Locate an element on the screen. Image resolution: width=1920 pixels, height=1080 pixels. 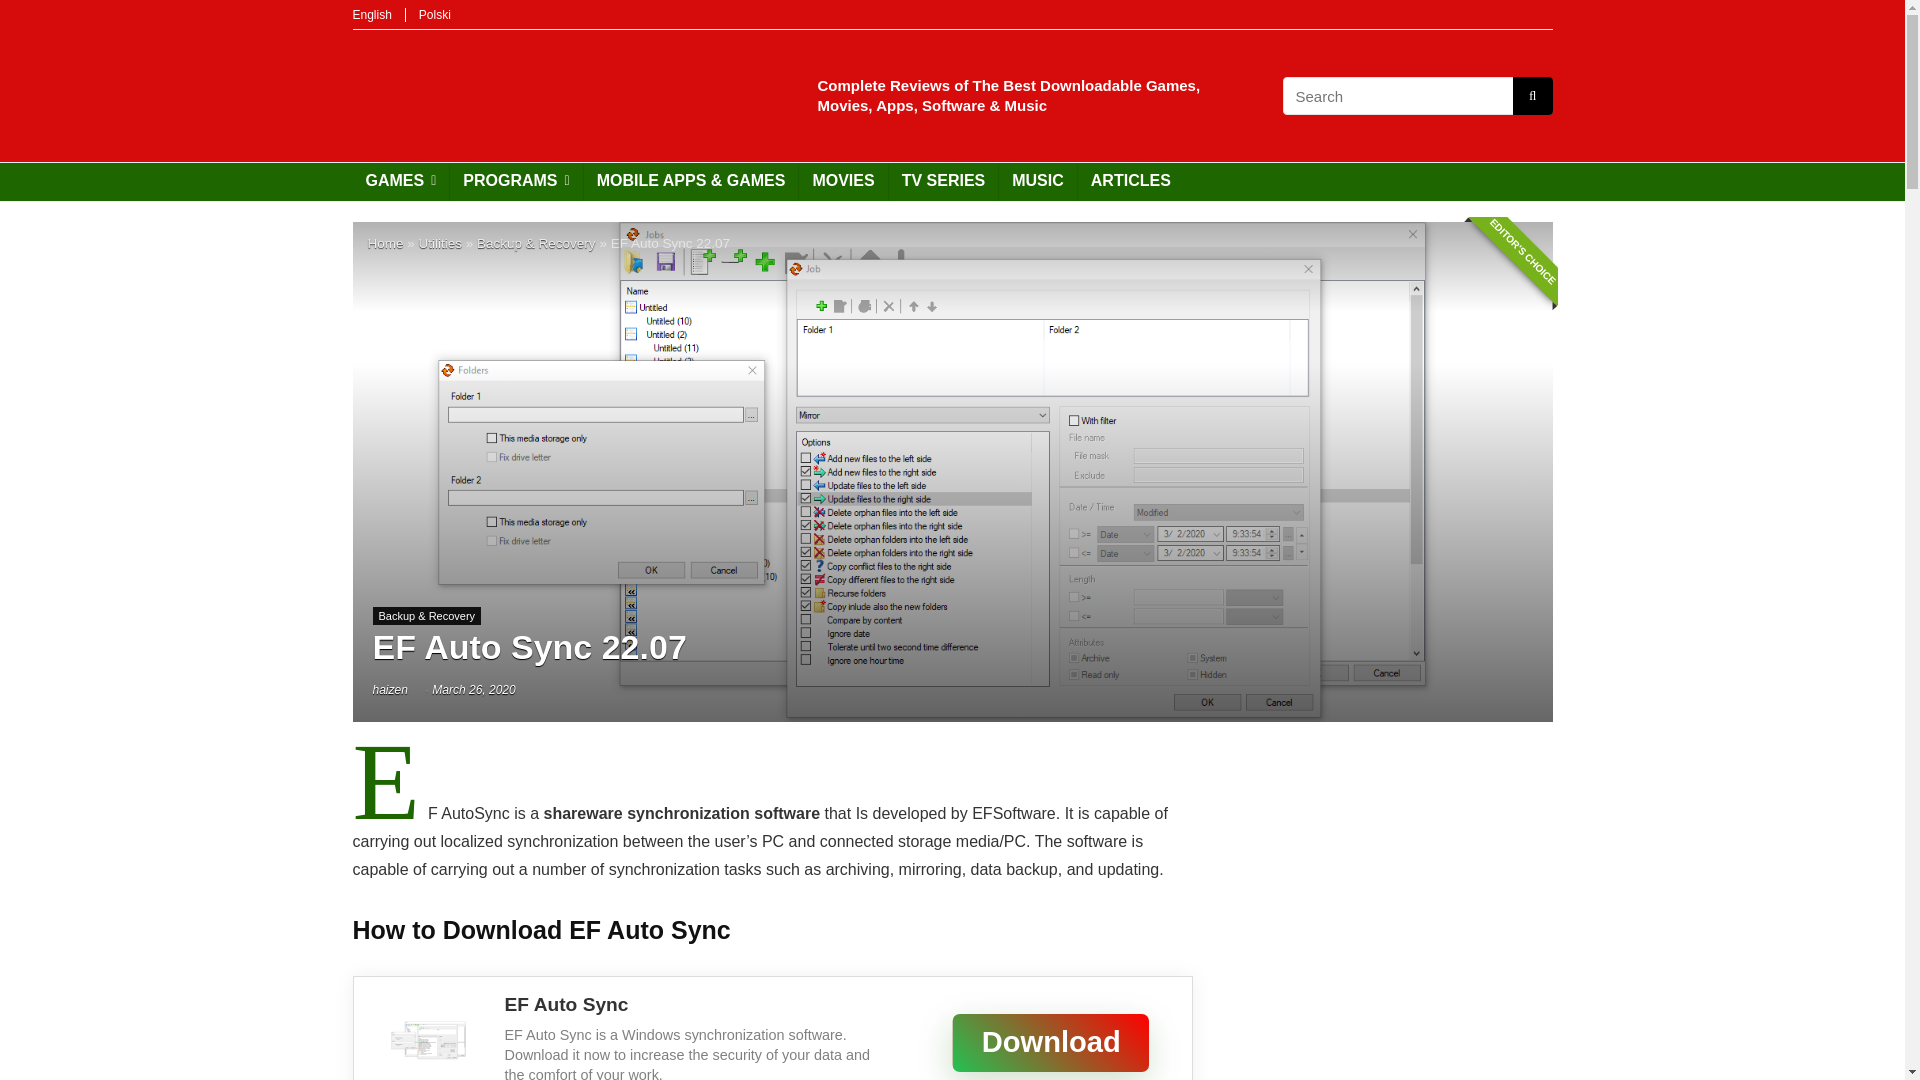
Polski is located at coordinates (434, 14).